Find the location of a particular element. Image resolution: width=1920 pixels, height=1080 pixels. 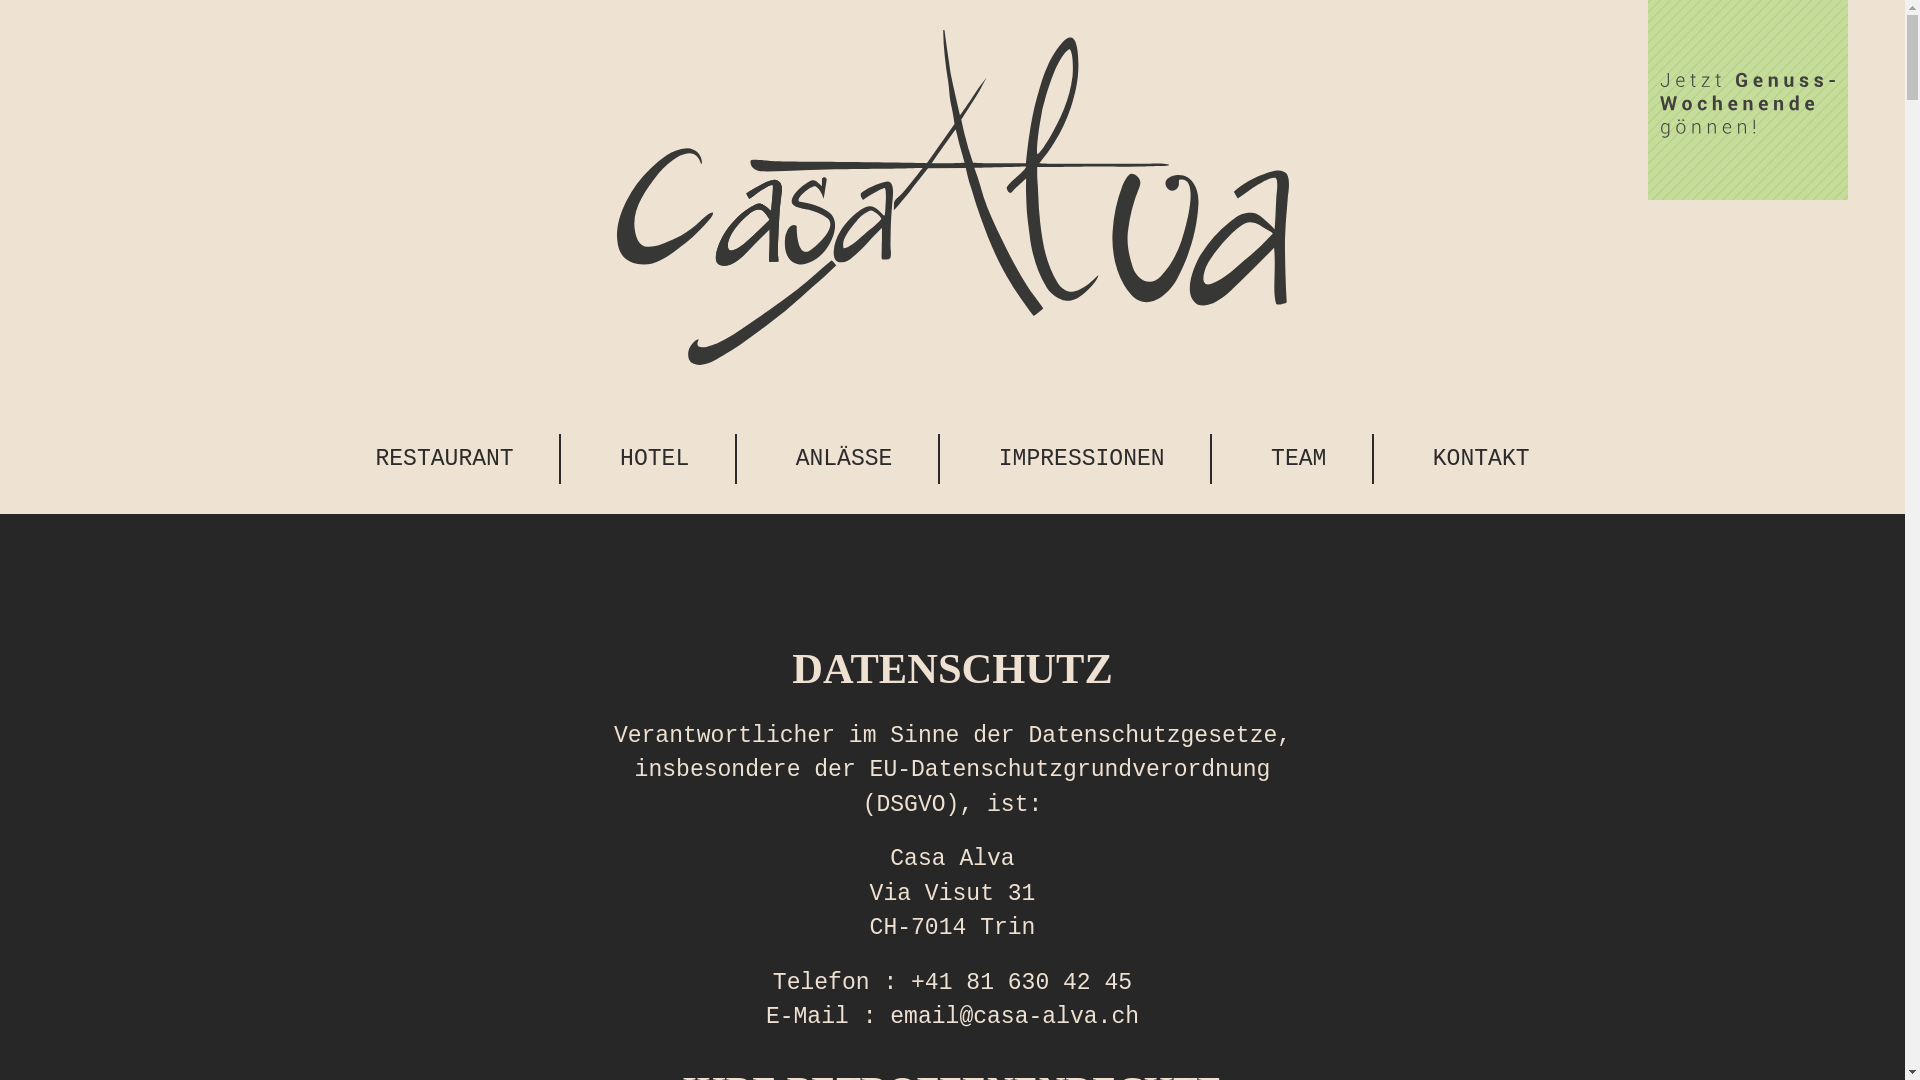

HOTEL is located at coordinates (656, 459).